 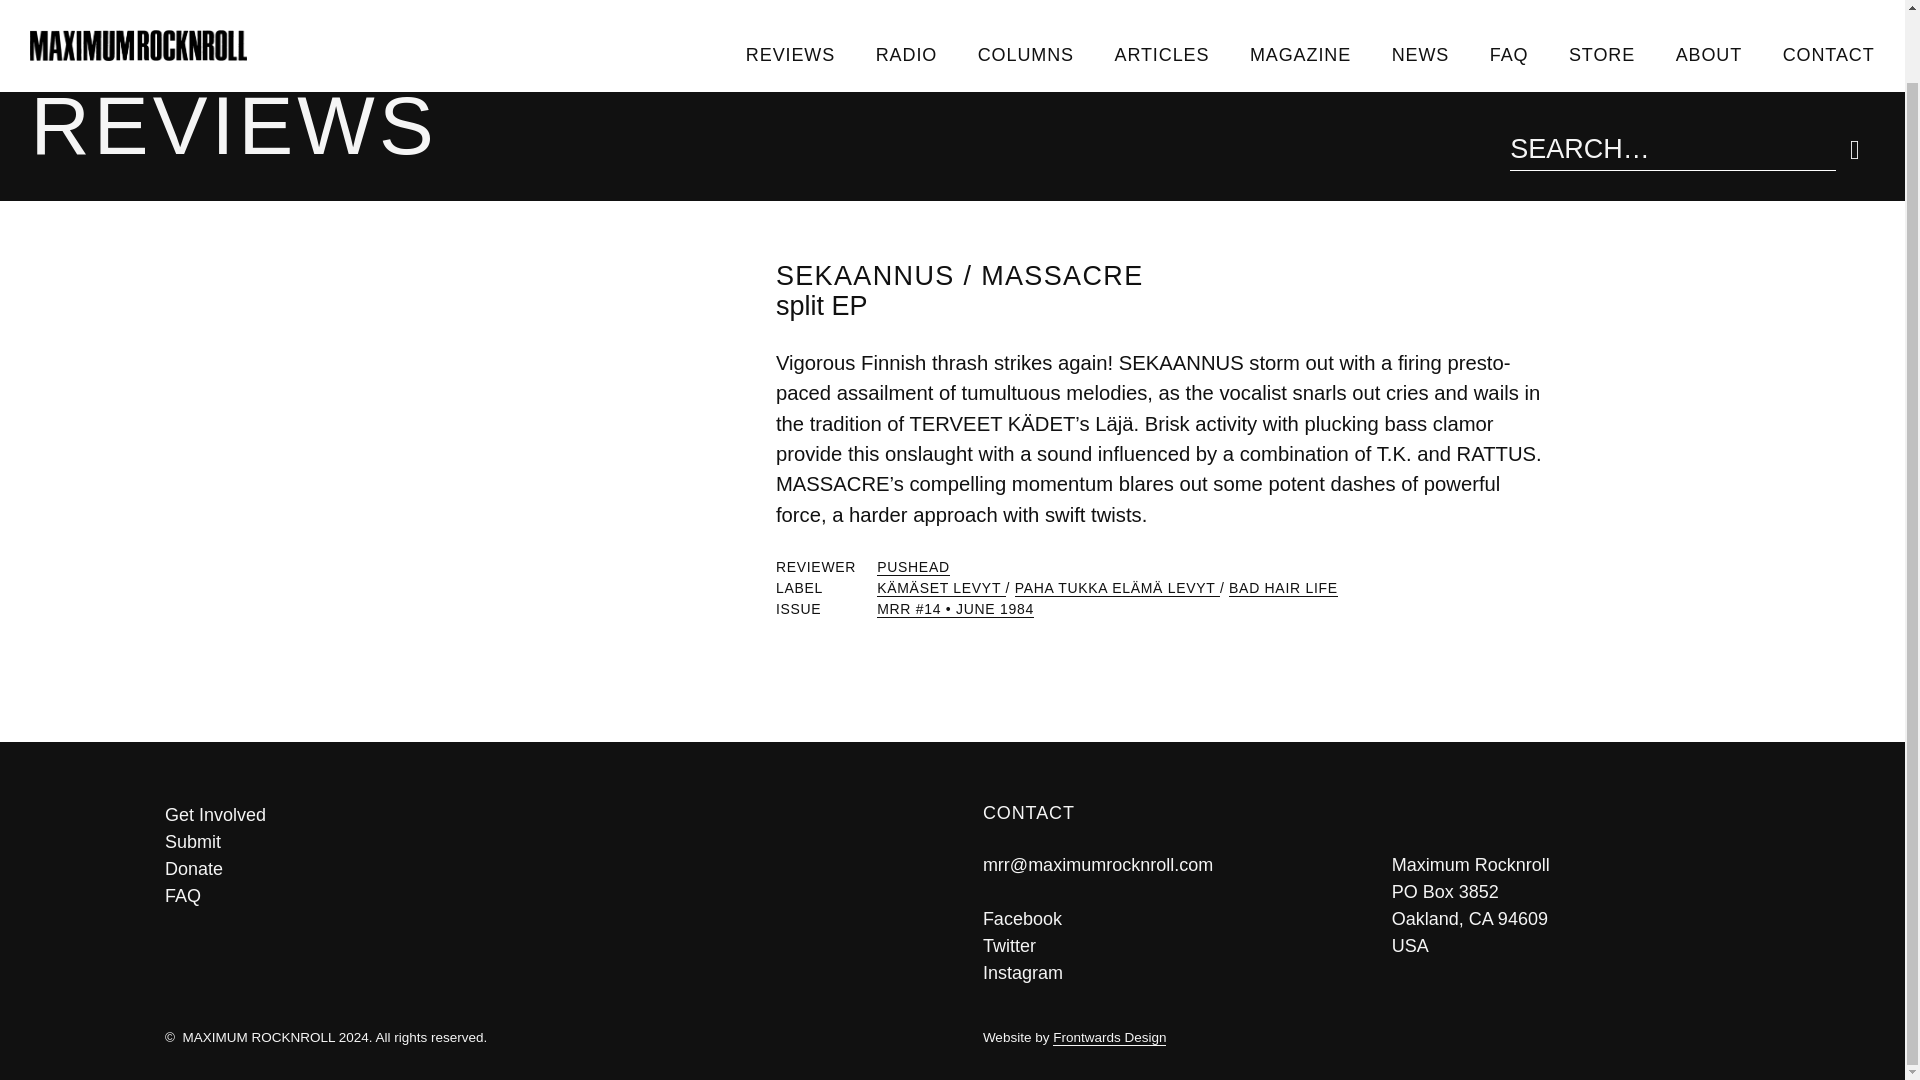 What do you see at coordinates (1010, 946) in the screenshot?
I see `Twitter` at bounding box center [1010, 946].